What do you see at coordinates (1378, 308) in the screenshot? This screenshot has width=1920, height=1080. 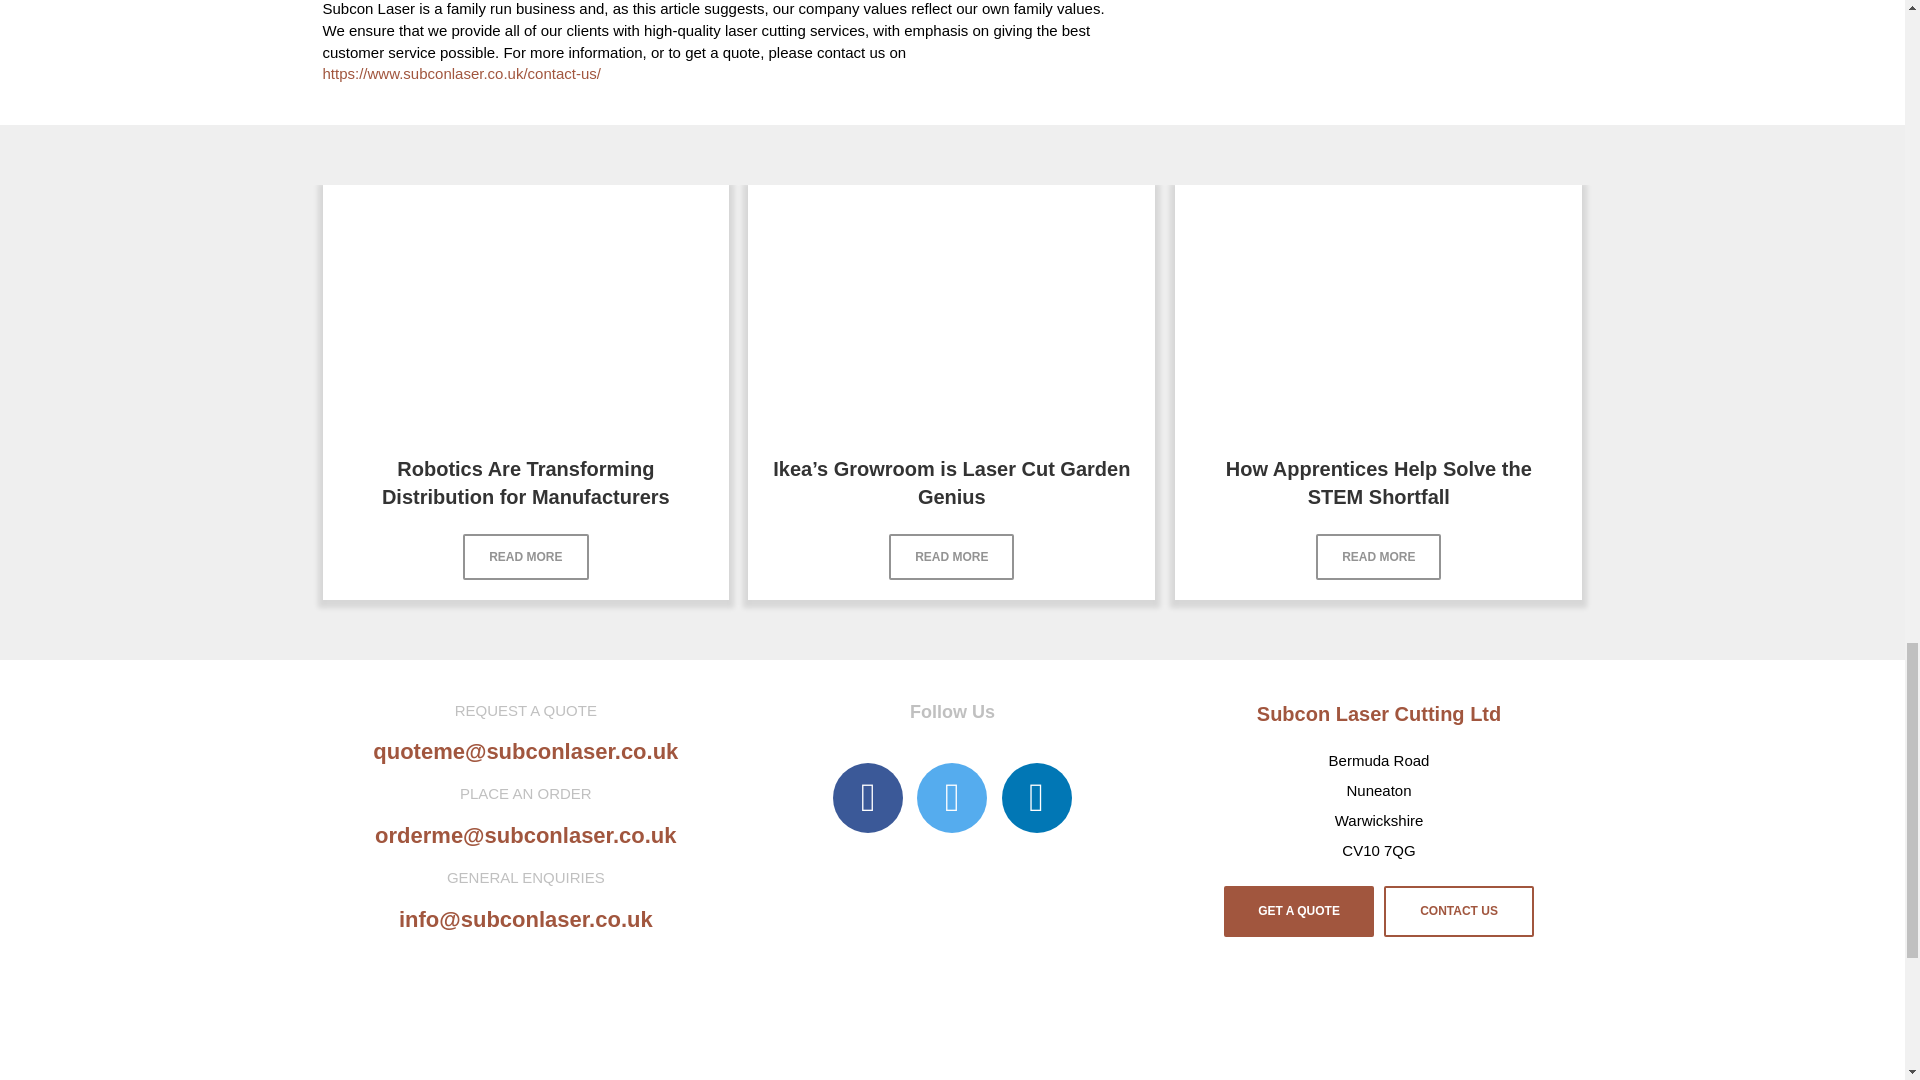 I see `How Apprentices Help Solve the STEM Shortfall` at bounding box center [1378, 308].